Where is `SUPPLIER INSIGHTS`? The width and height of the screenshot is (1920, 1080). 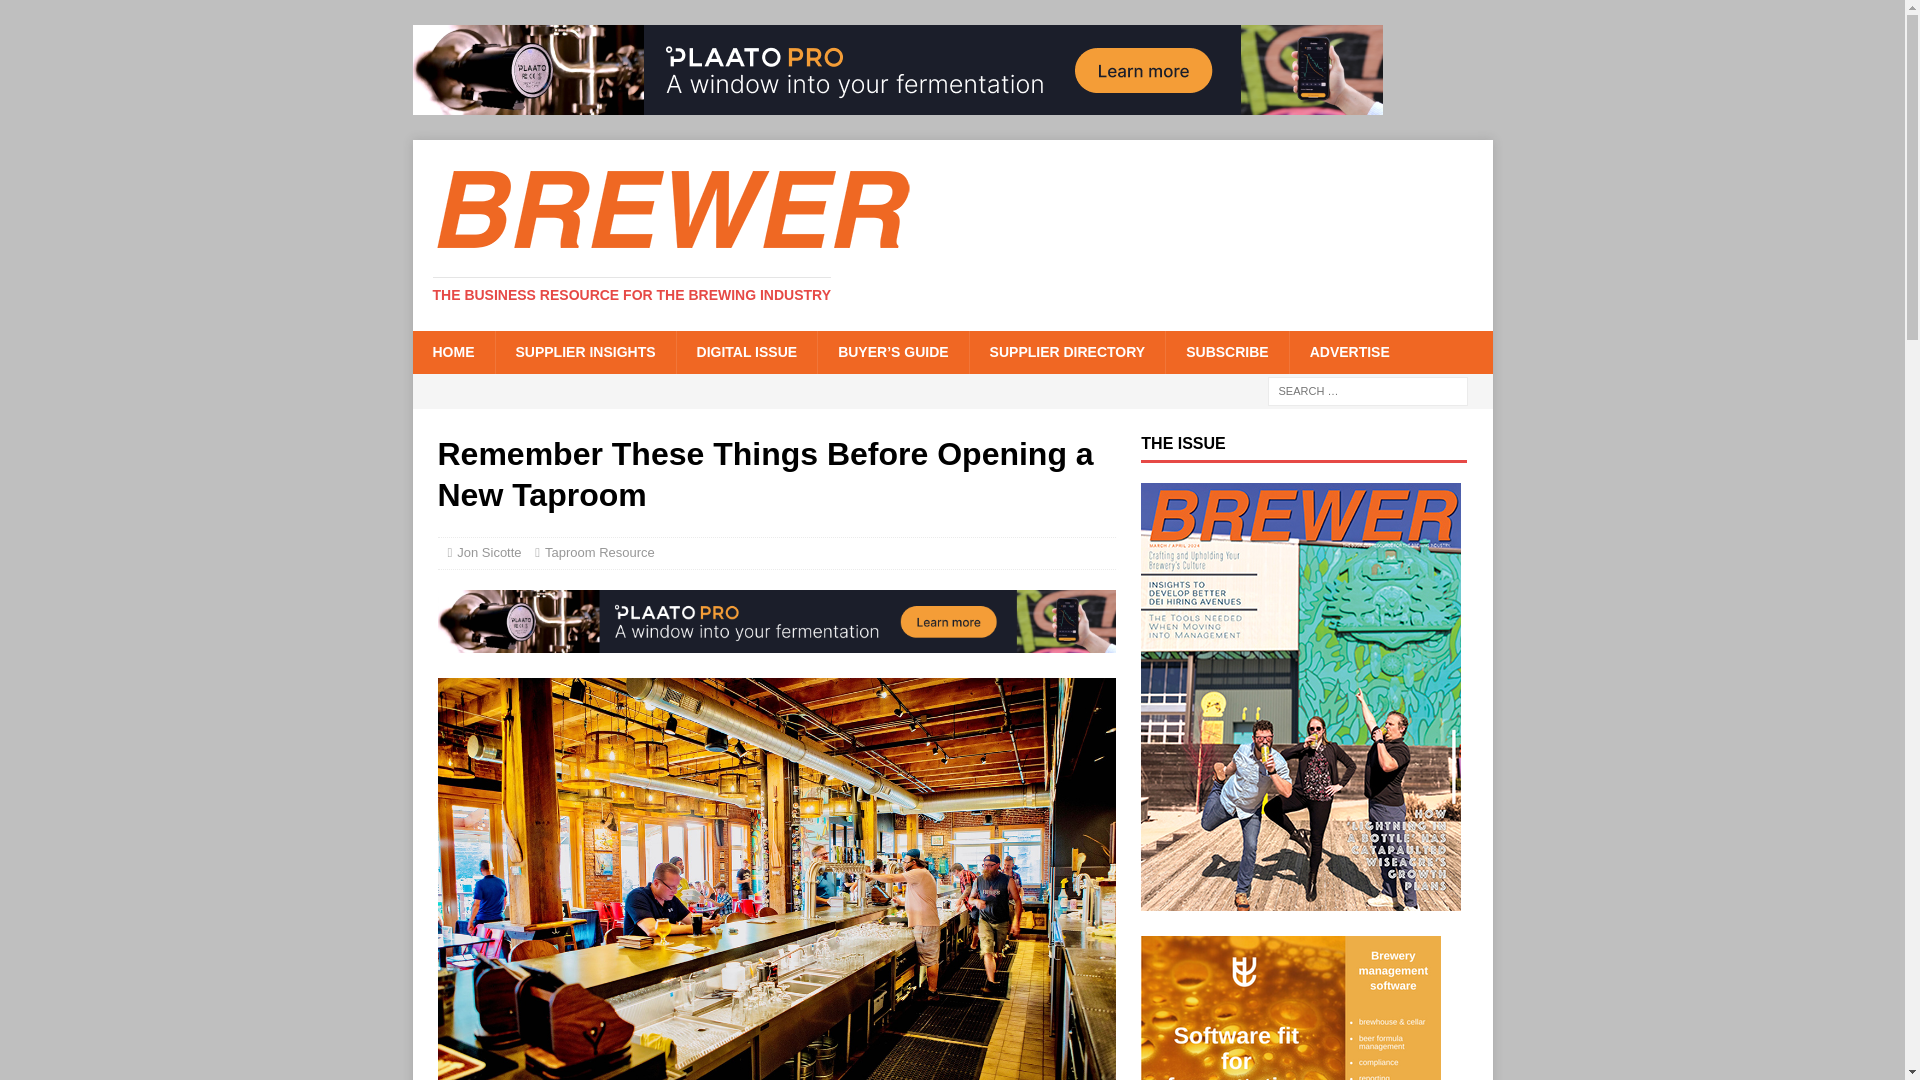
SUPPLIER INSIGHTS is located at coordinates (584, 351).